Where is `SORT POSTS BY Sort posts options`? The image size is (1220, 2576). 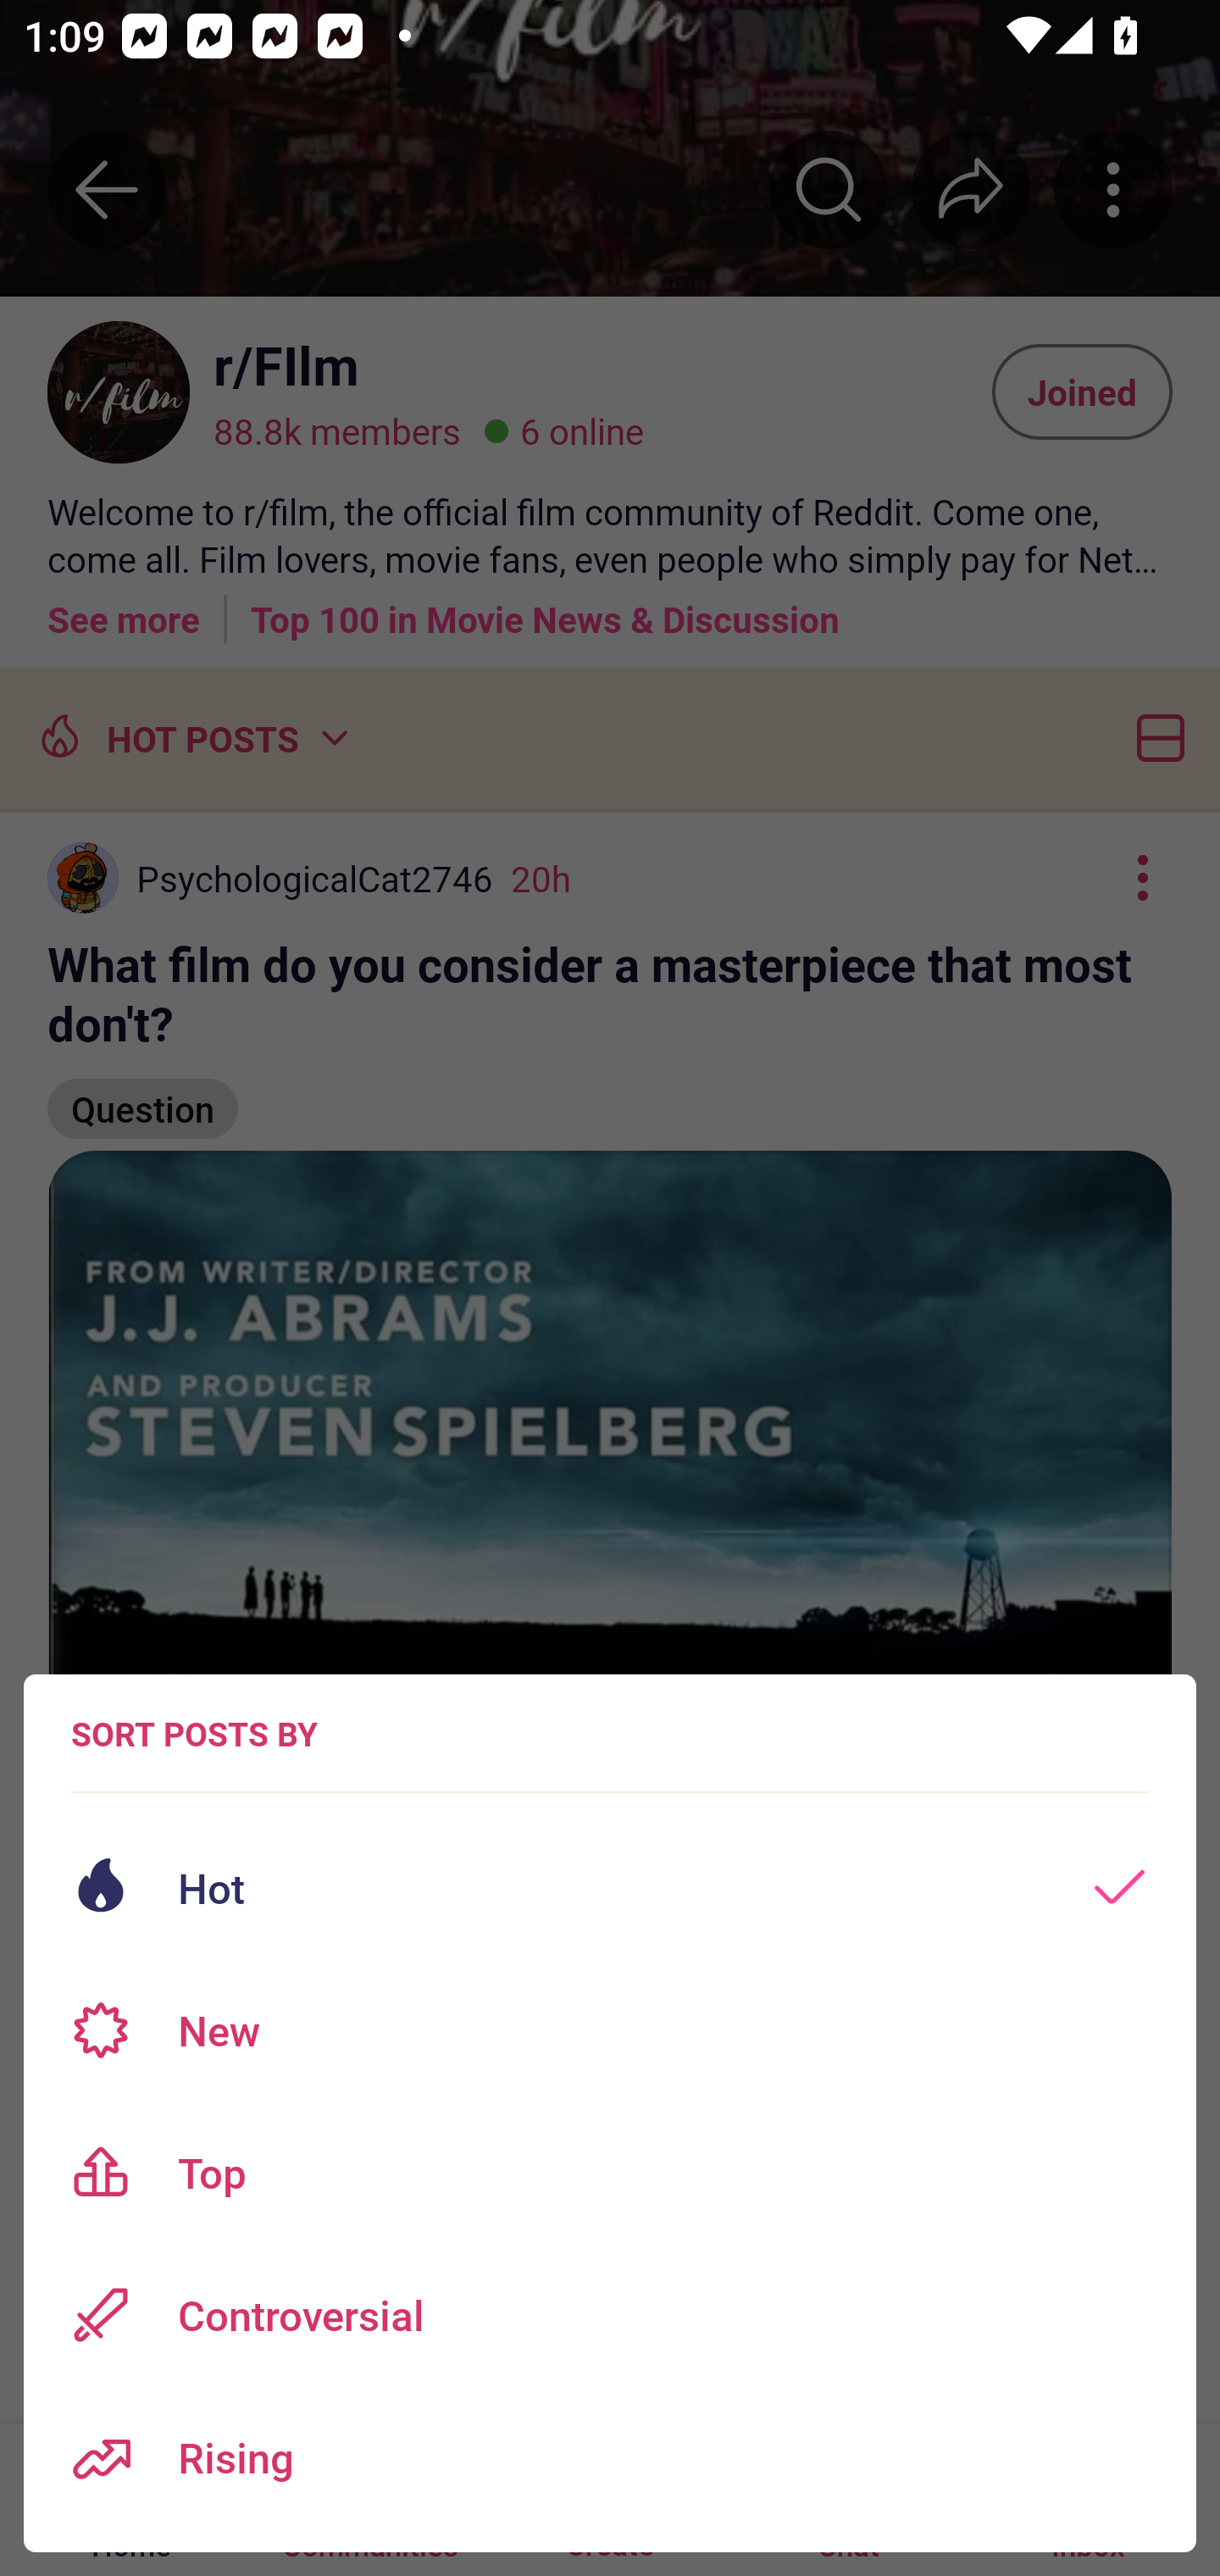 SORT POSTS BY Sort posts options is located at coordinates (193, 1734).